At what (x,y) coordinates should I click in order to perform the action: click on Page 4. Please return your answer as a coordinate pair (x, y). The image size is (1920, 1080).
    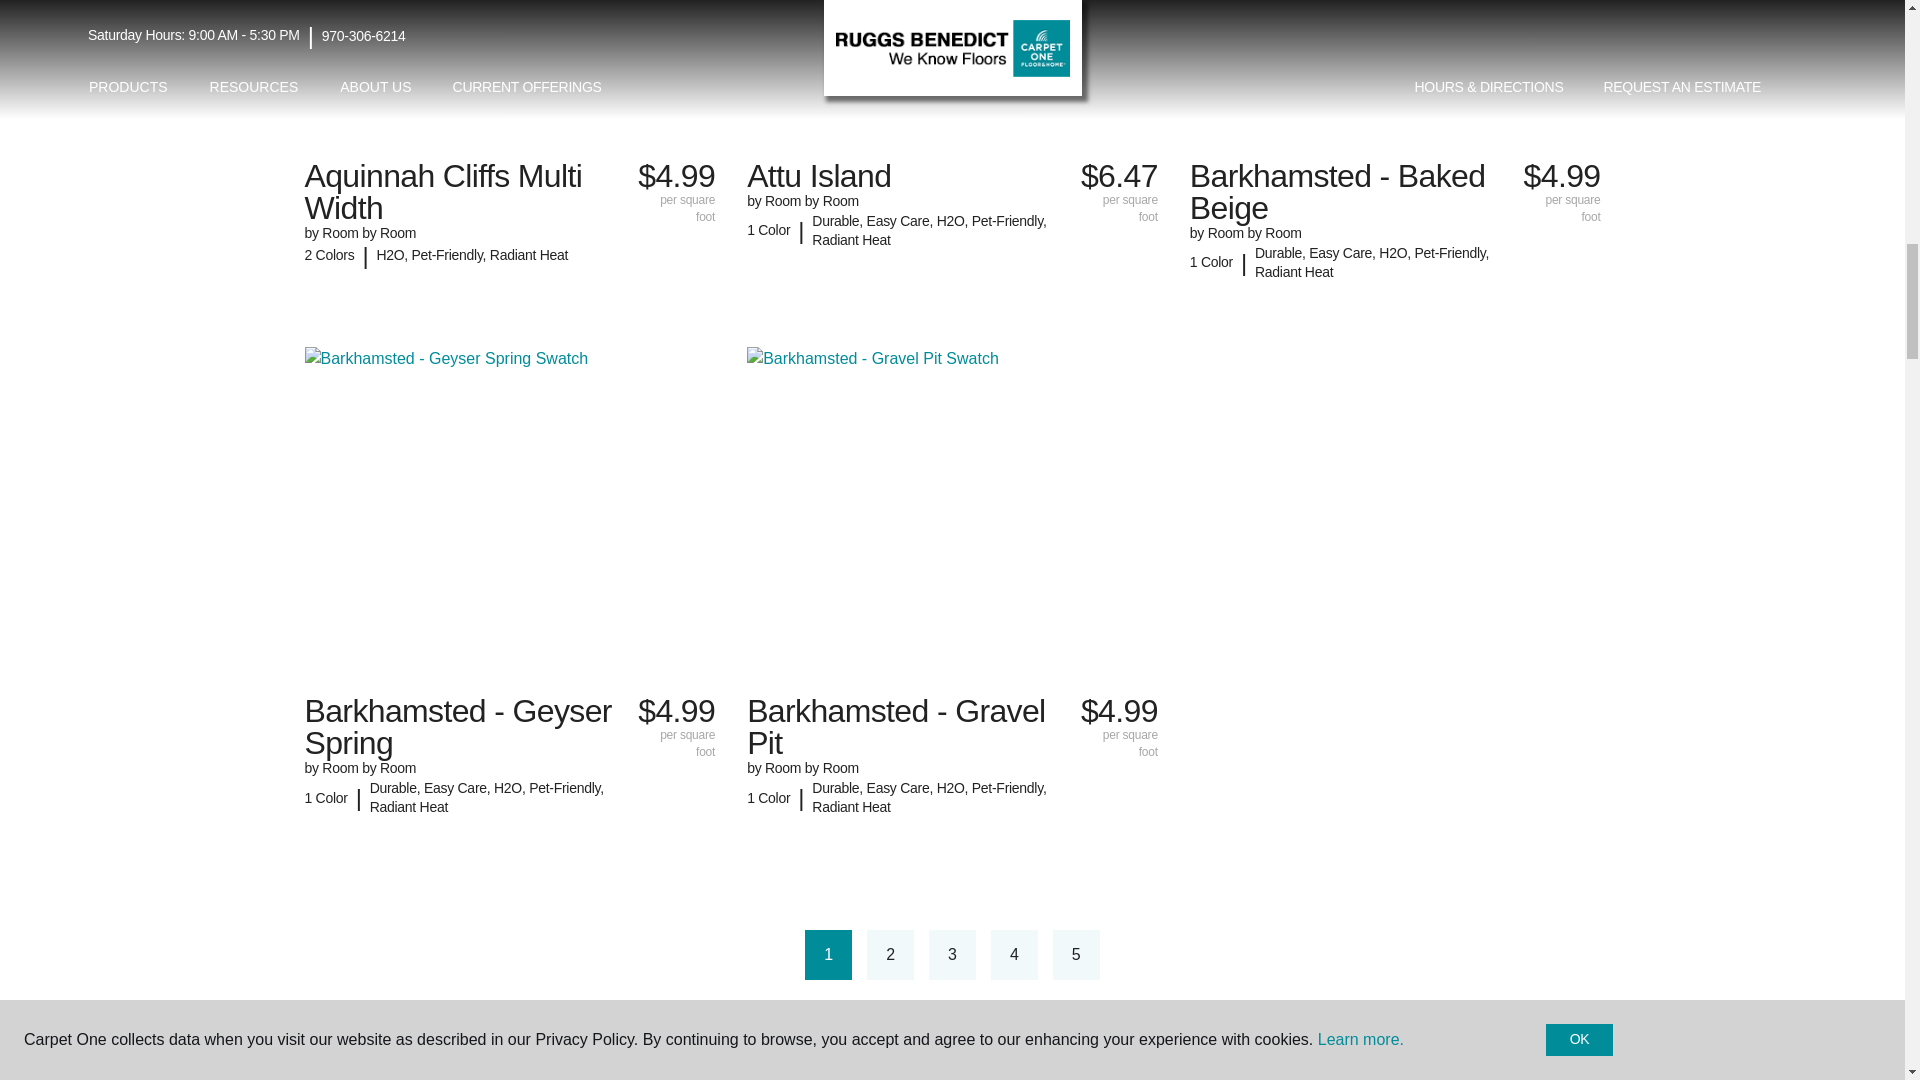
    Looking at the image, I should click on (1014, 954).